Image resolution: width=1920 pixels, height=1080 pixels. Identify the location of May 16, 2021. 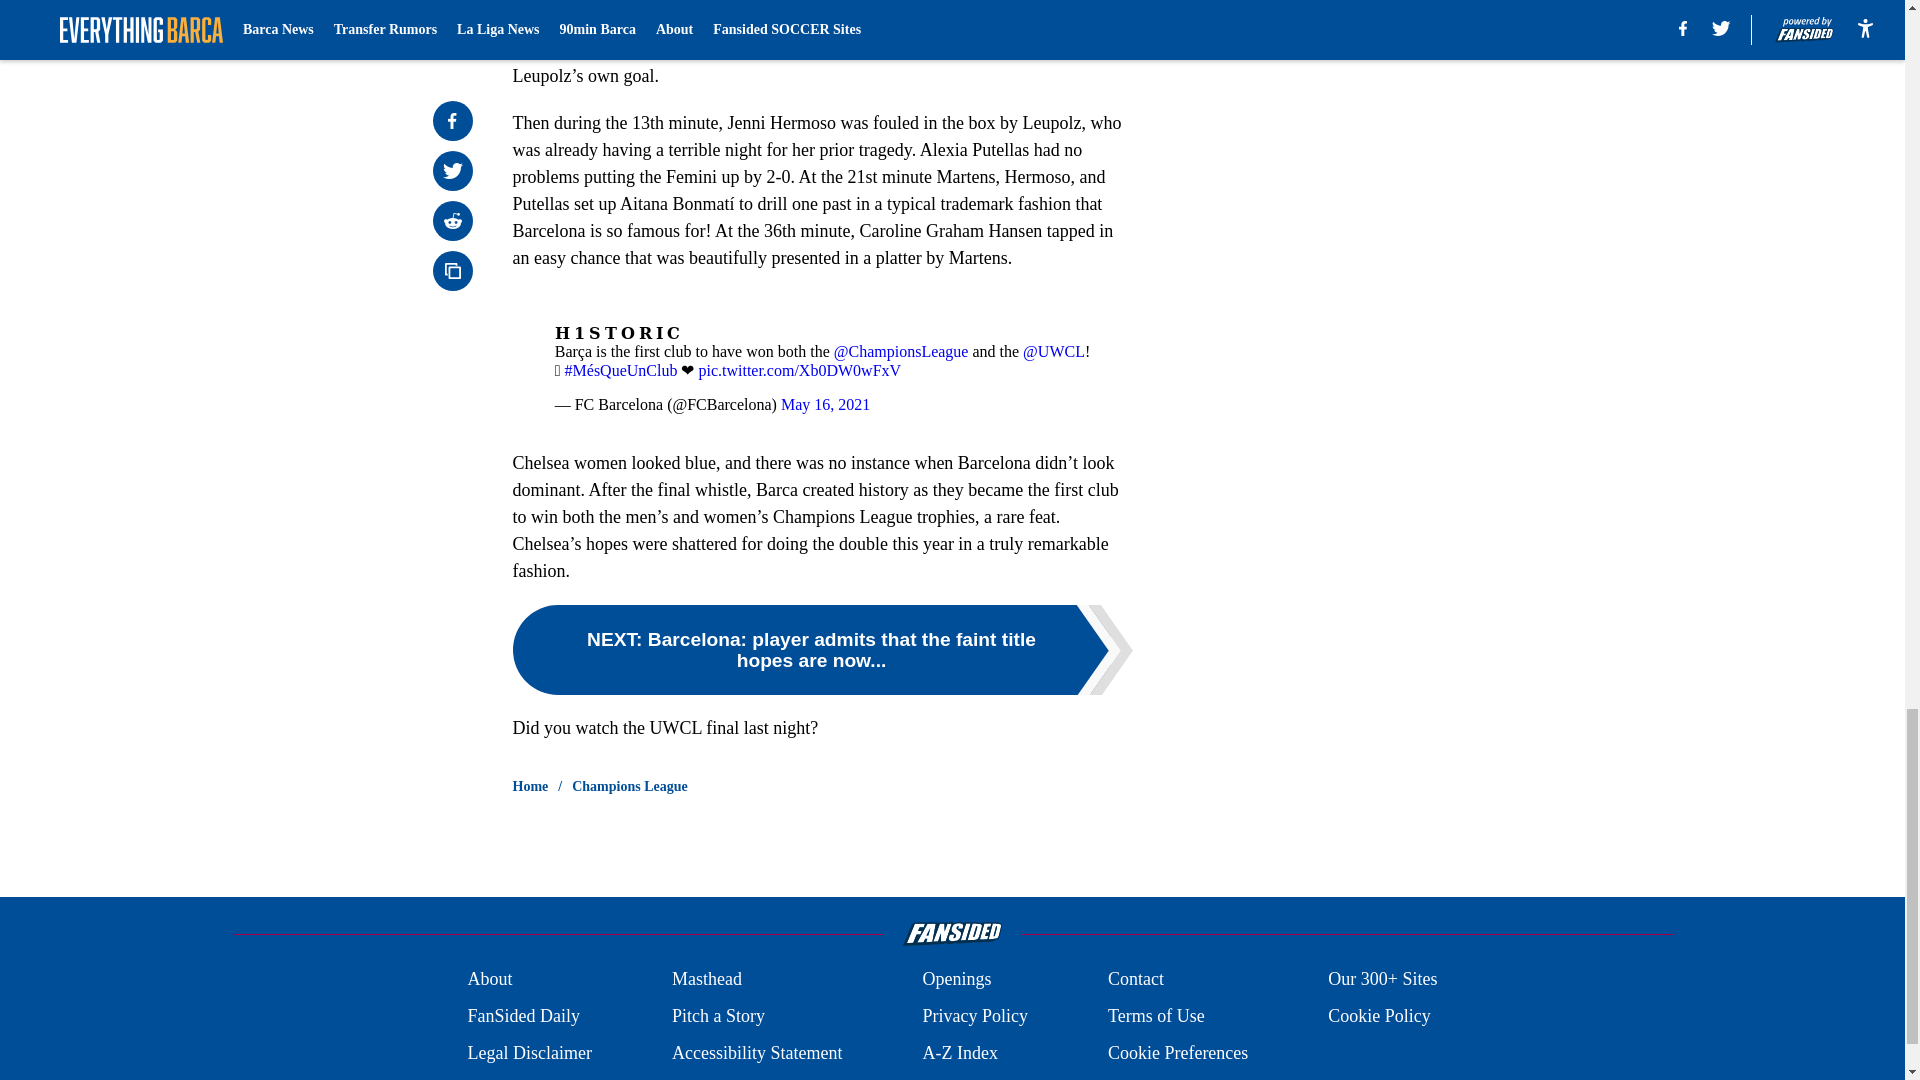
(825, 404).